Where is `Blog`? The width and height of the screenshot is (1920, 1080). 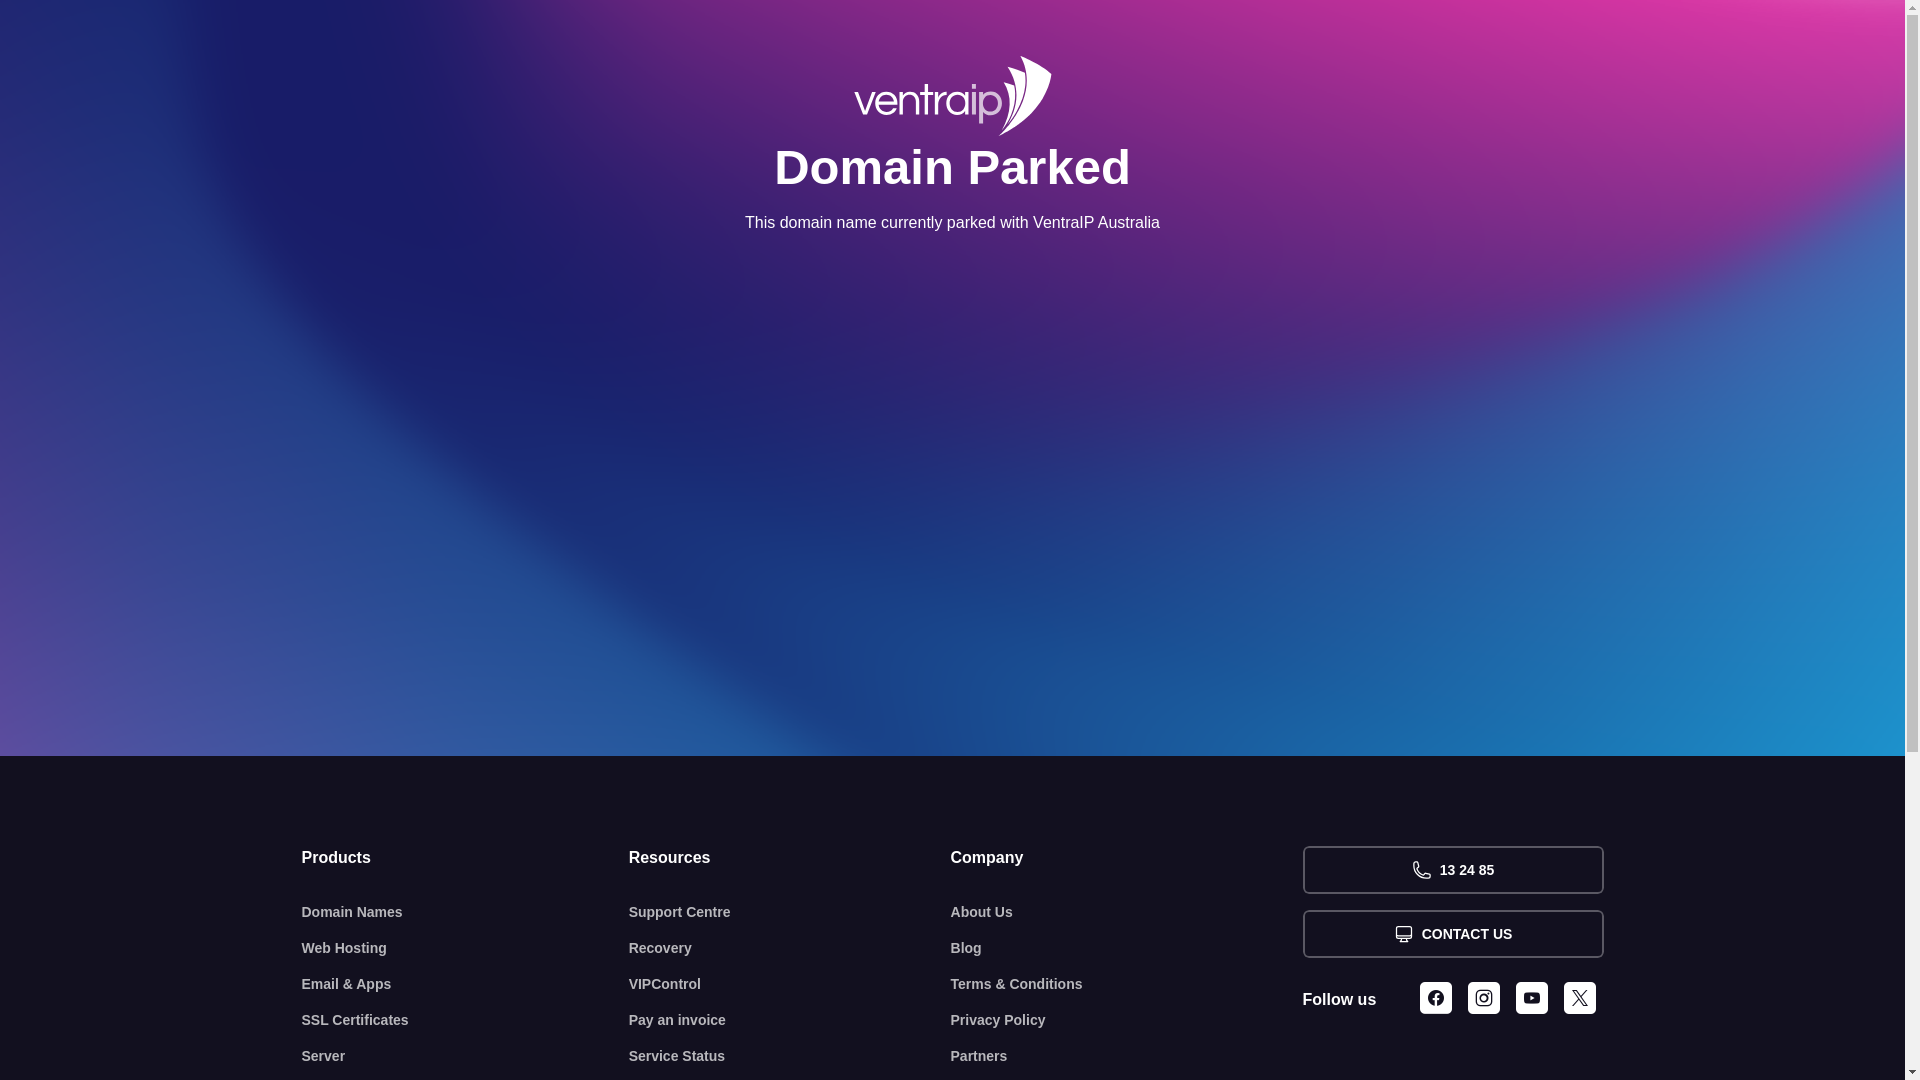
Blog is located at coordinates (1127, 948).